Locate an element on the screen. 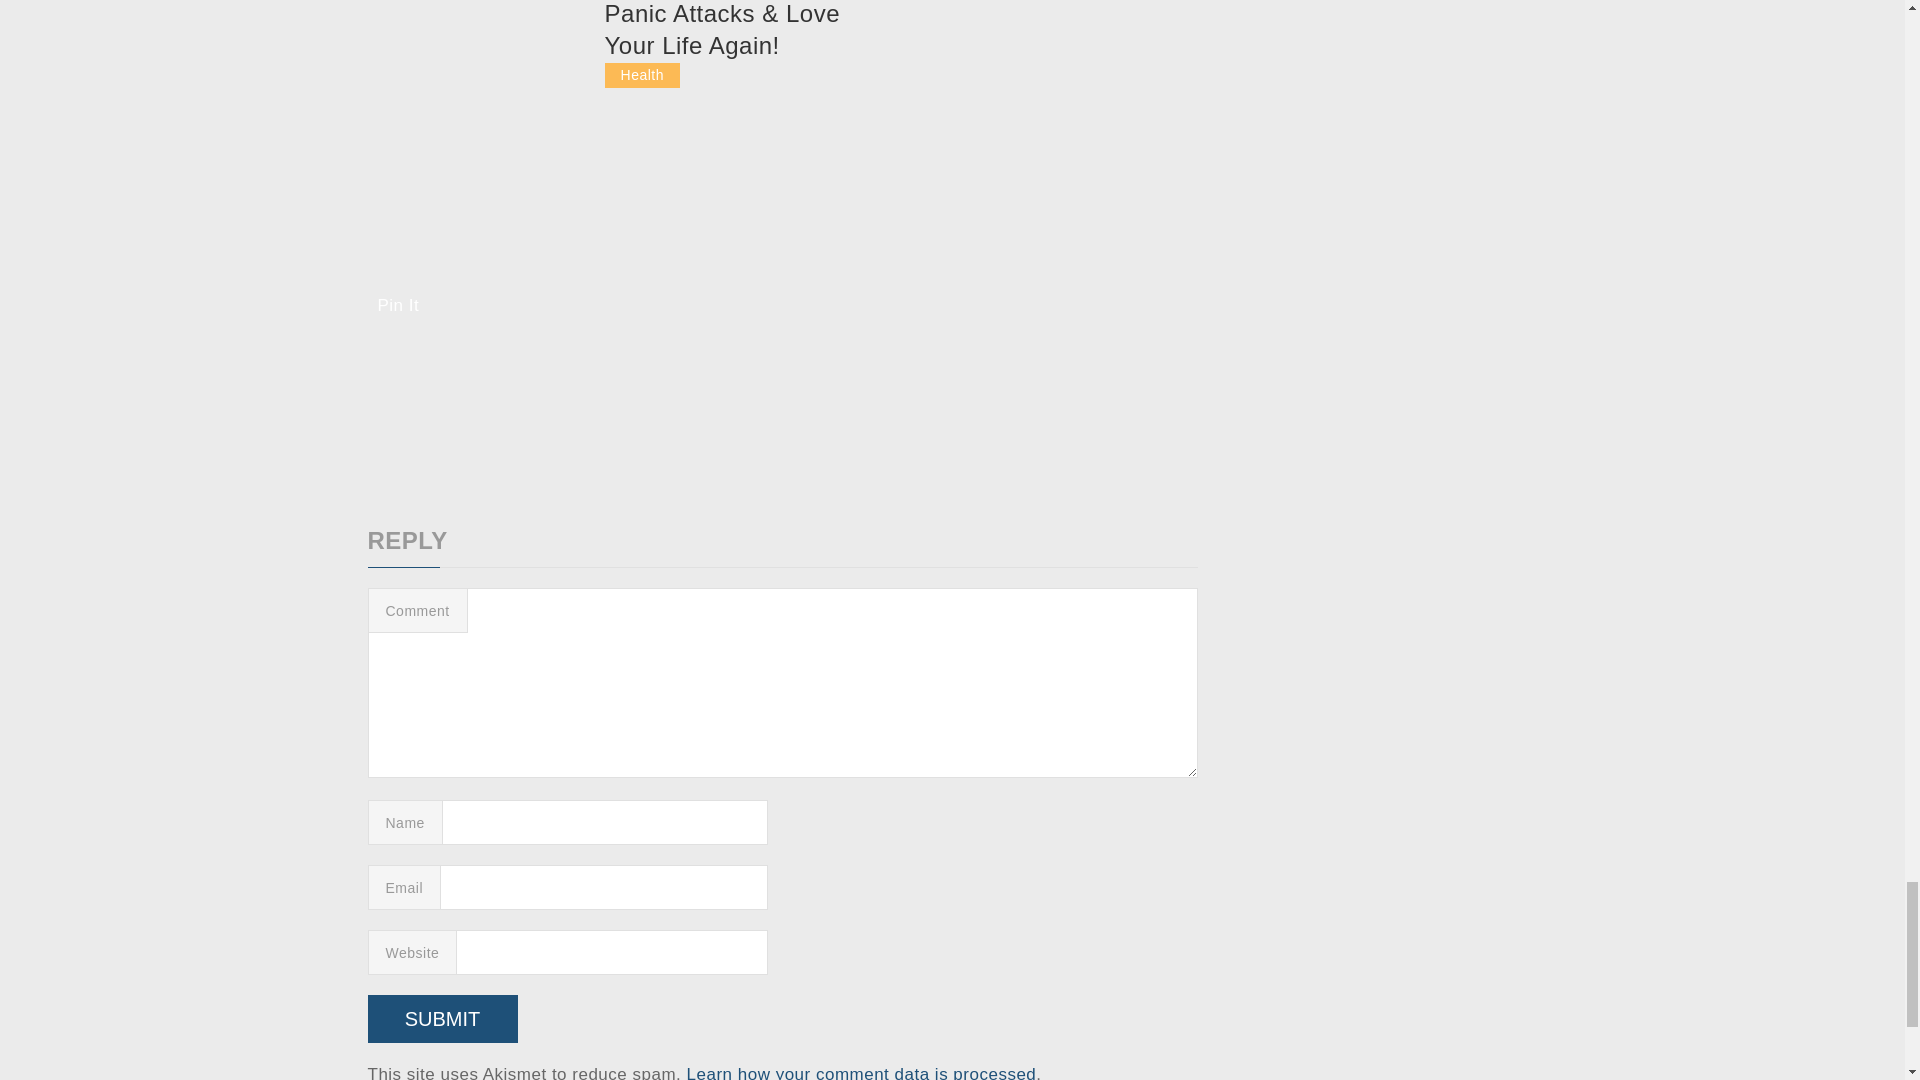 The width and height of the screenshot is (1920, 1080). Health is located at coordinates (642, 74).